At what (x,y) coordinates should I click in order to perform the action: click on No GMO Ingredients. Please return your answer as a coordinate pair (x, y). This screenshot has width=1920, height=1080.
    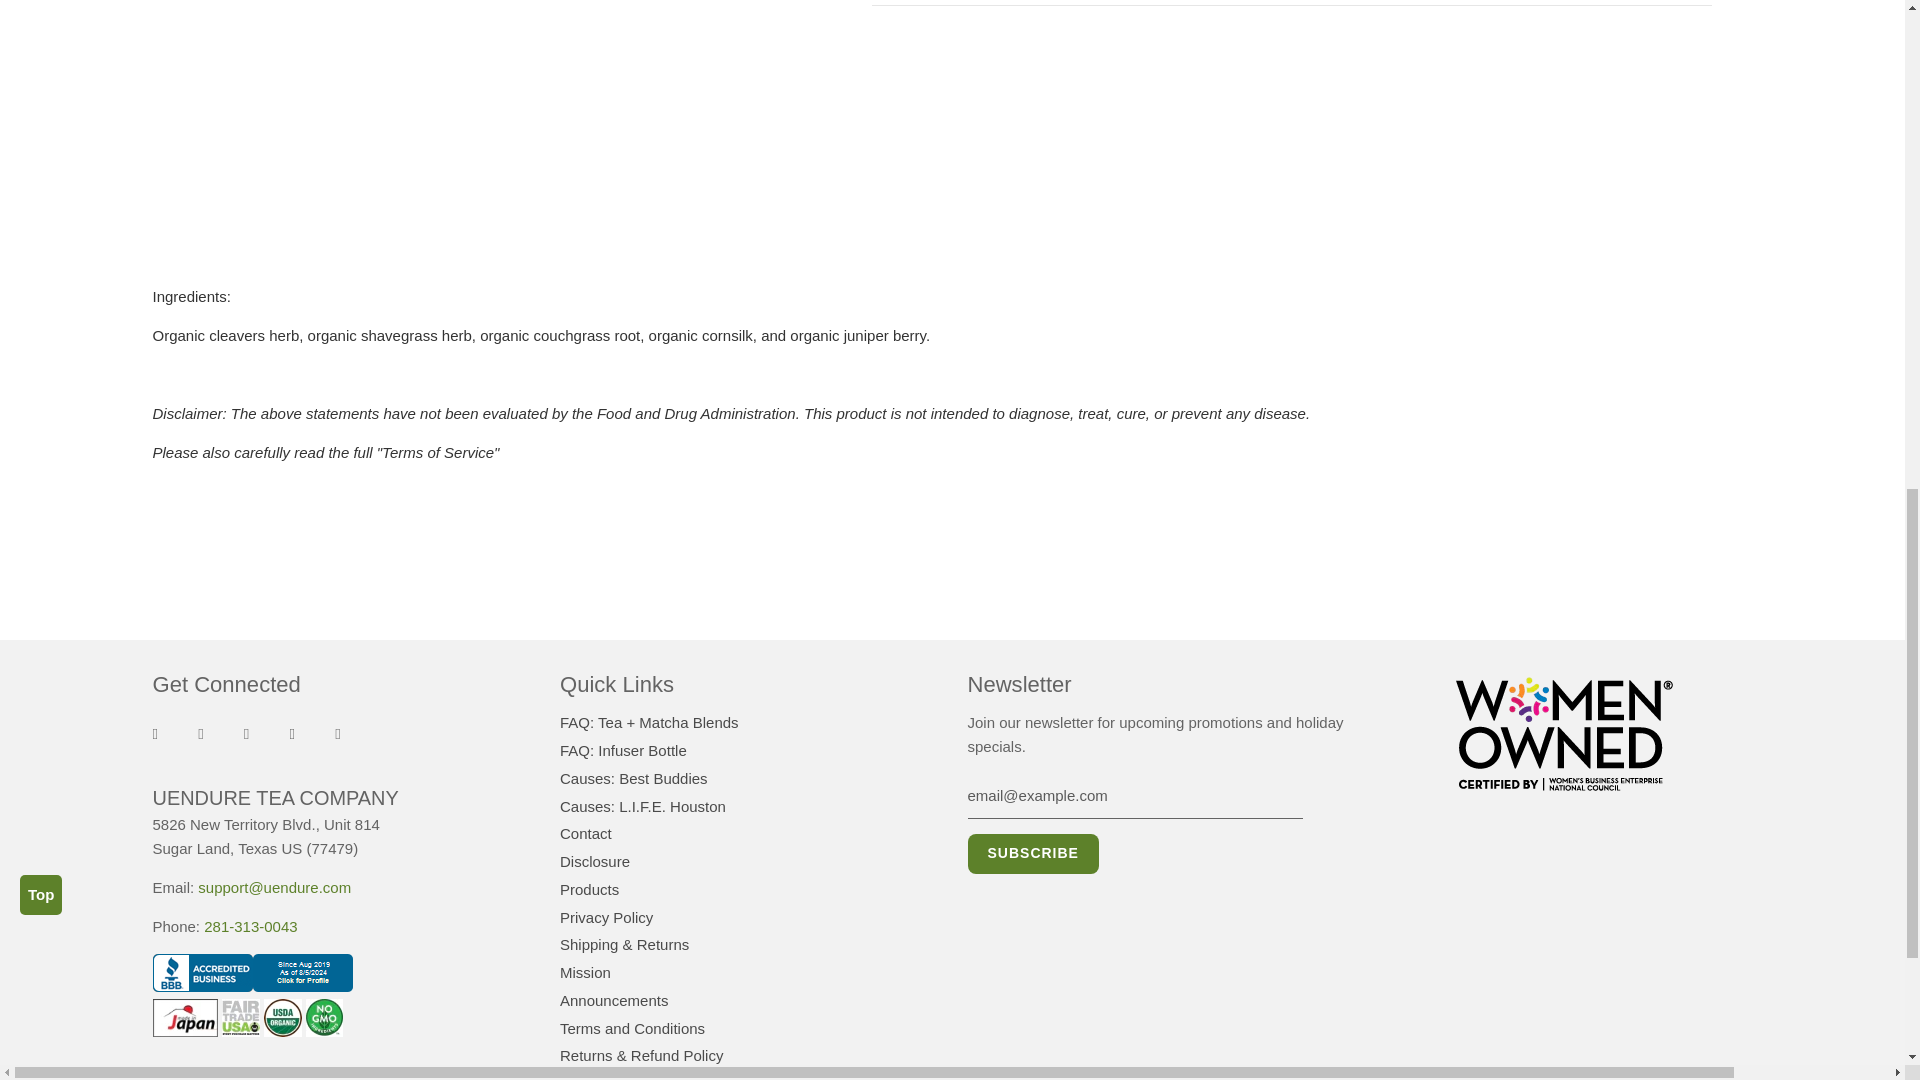
    Looking at the image, I should click on (324, 1018).